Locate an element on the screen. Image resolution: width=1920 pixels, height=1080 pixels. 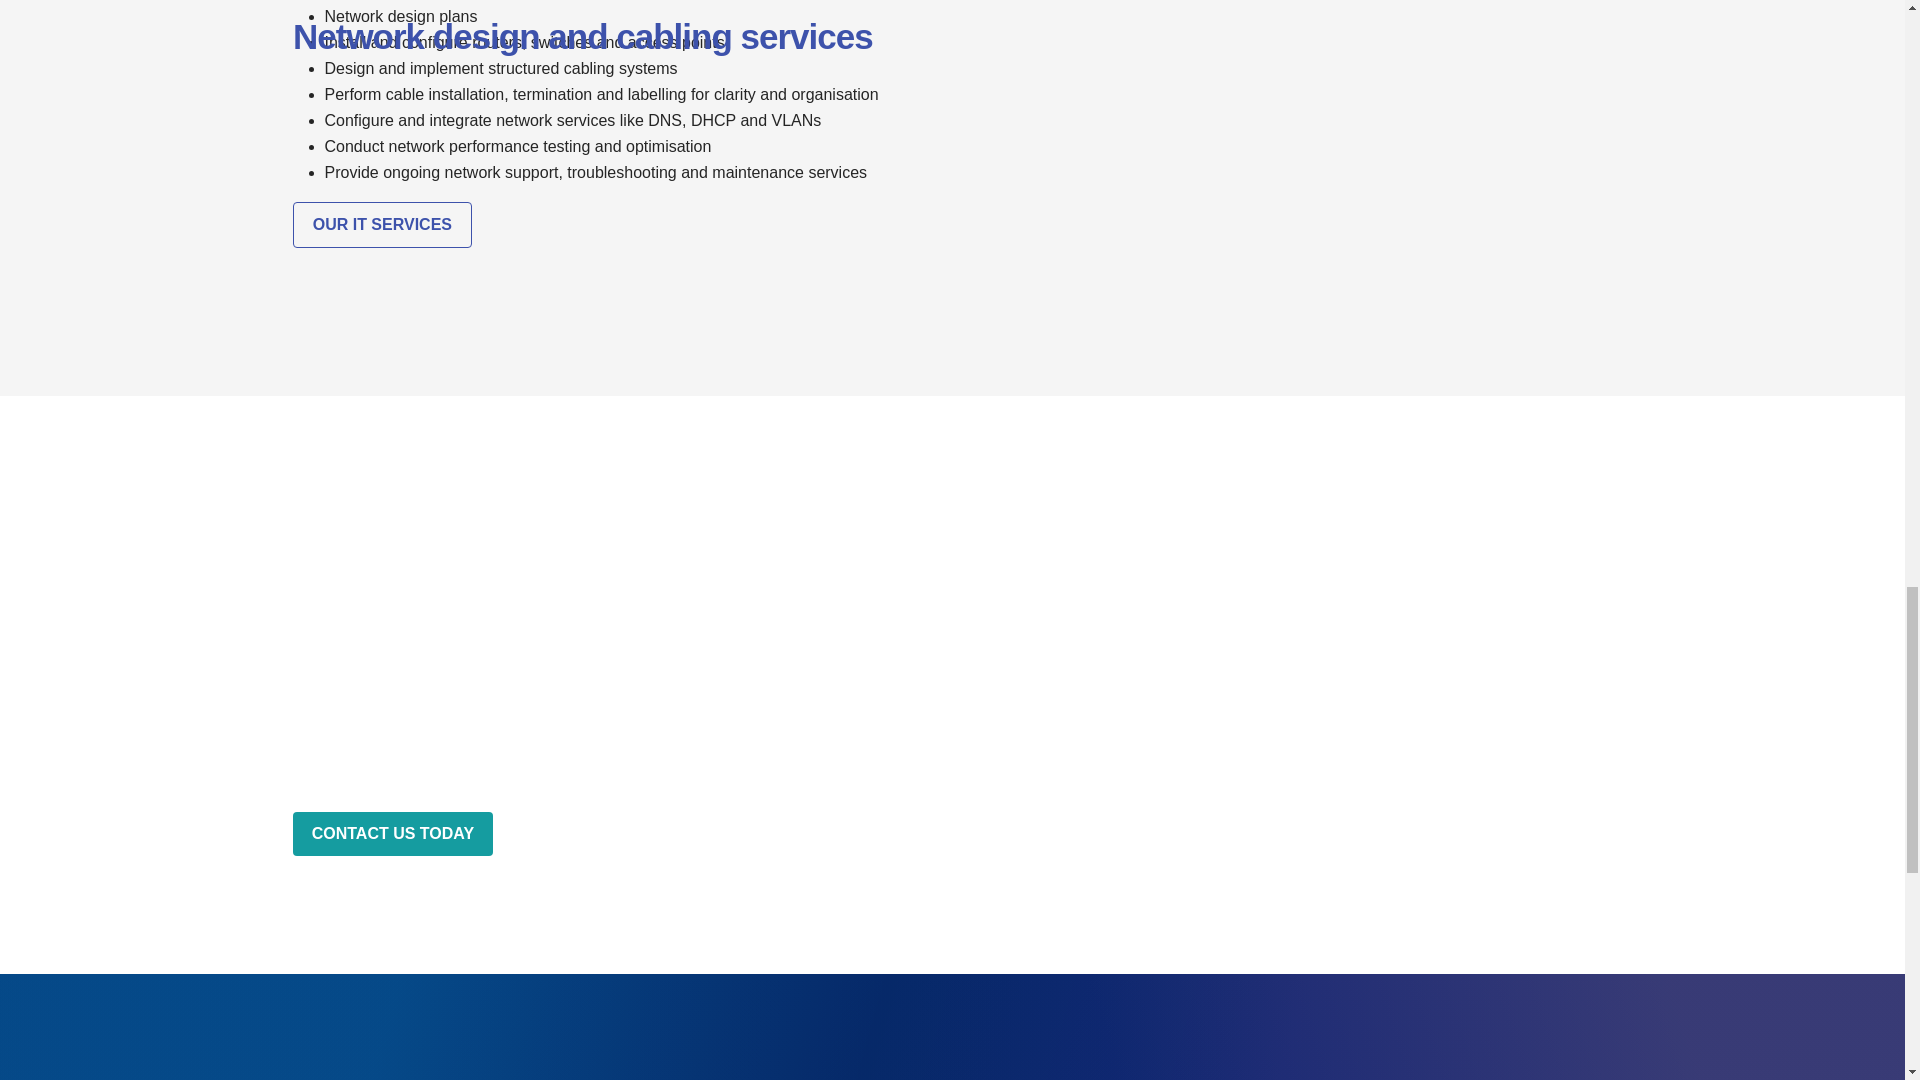
OUR IT SERVICES is located at coordinates (382, 225).